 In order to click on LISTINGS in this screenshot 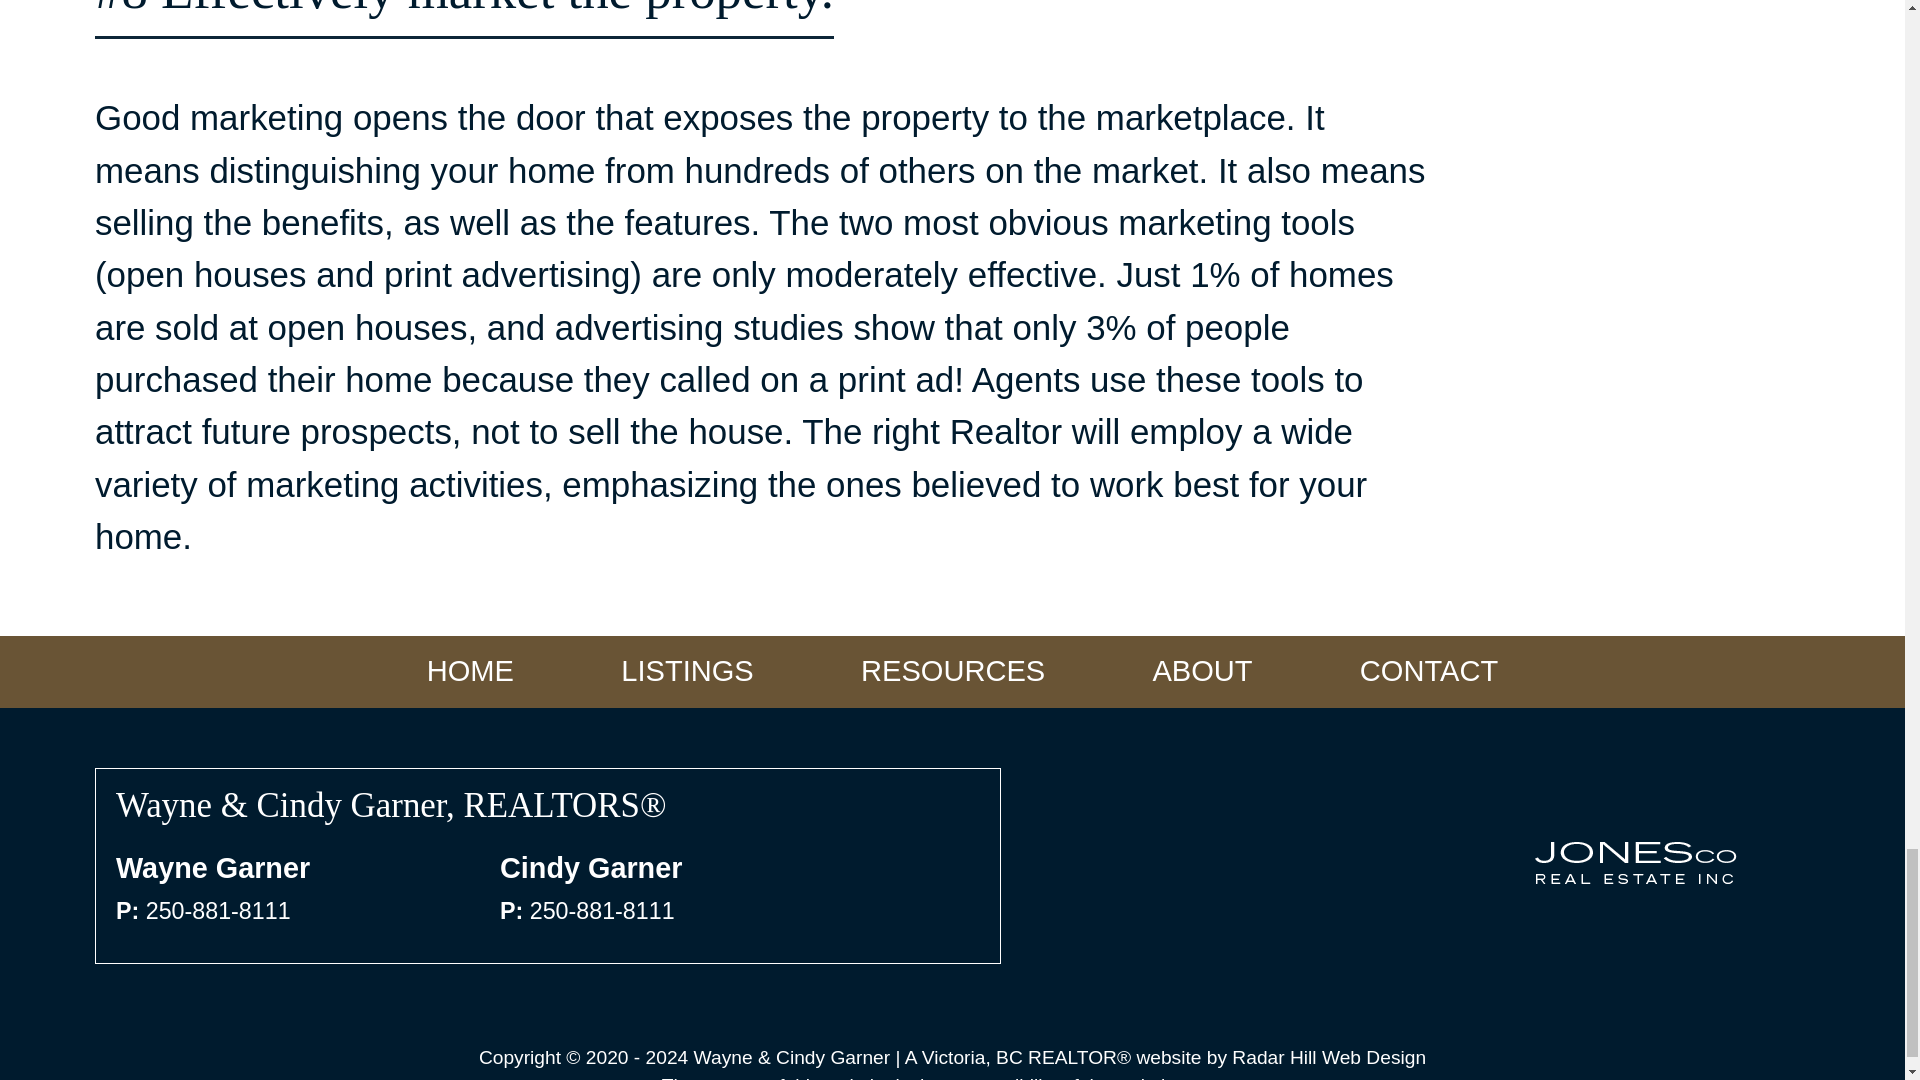, I will do `click(688, 672)`.